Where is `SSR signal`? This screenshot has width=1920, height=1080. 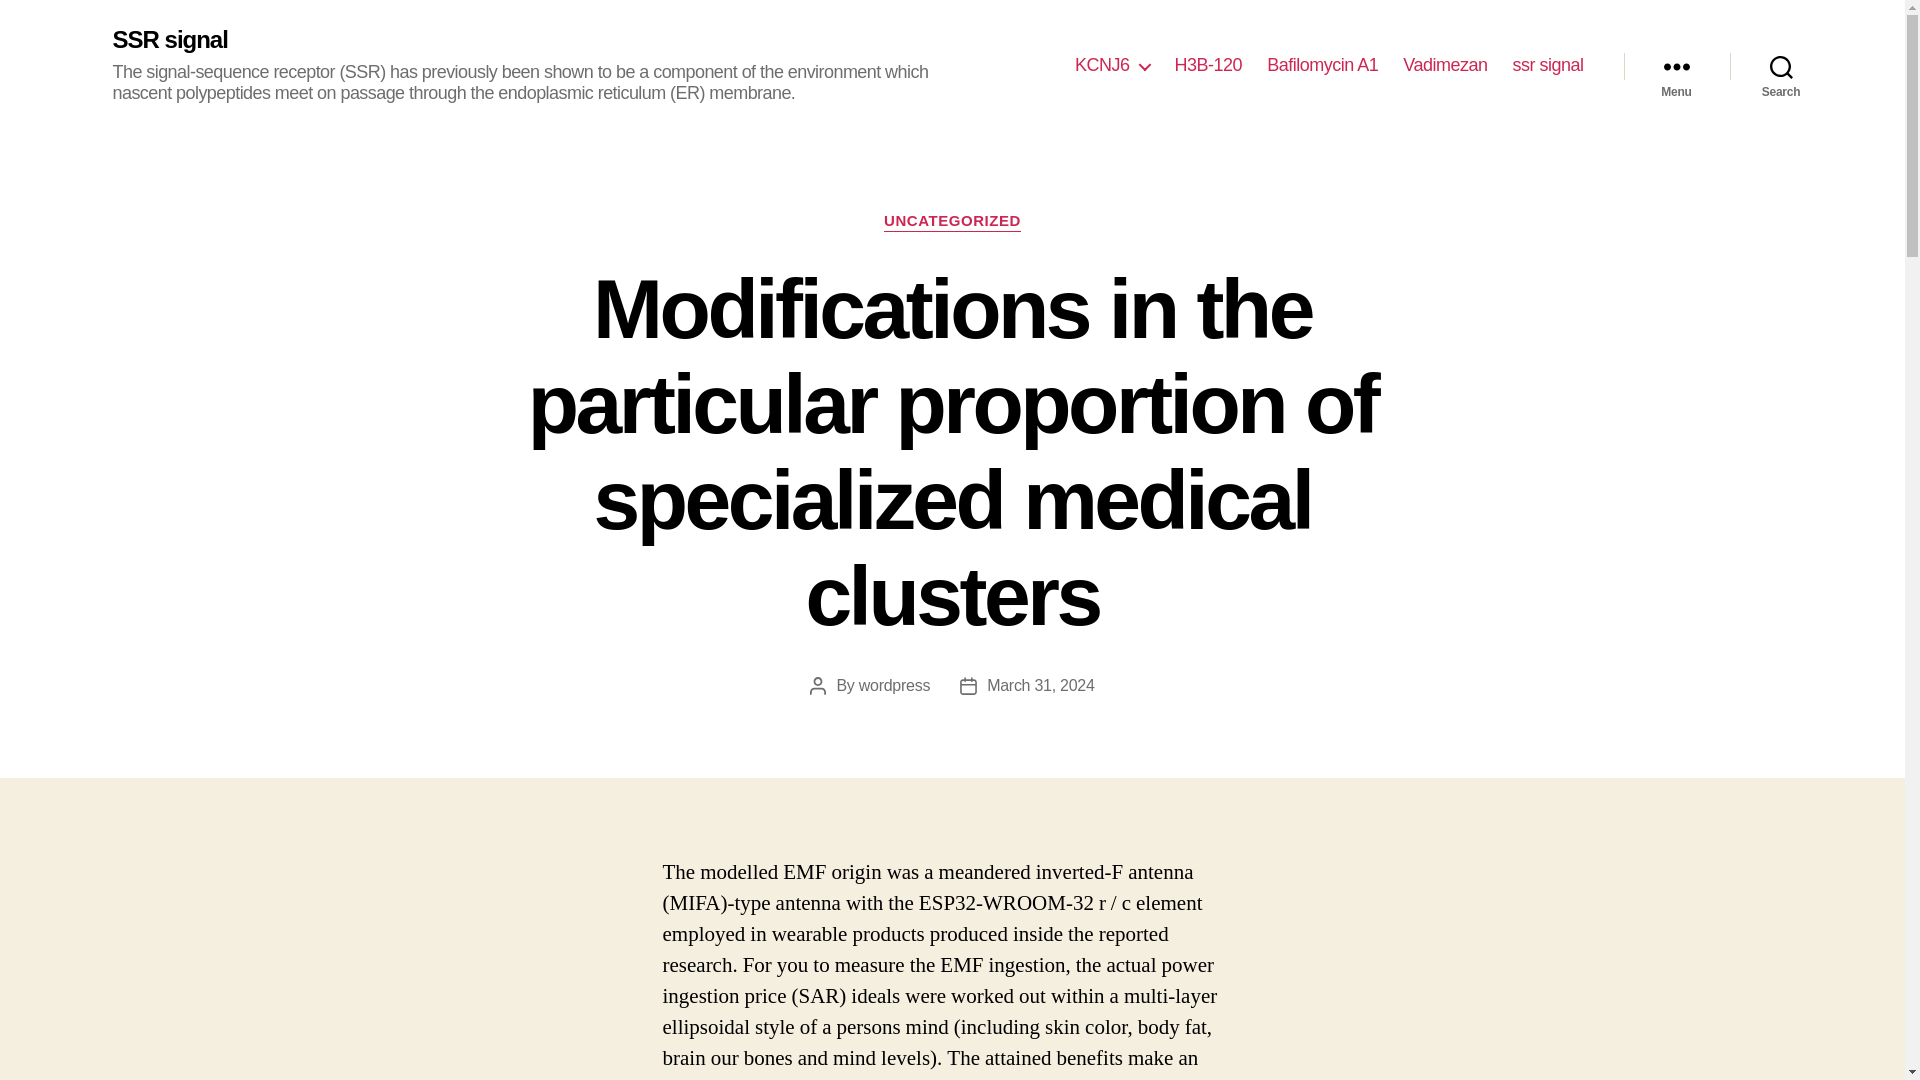 SSR signal is located at coordinates (168, 40).